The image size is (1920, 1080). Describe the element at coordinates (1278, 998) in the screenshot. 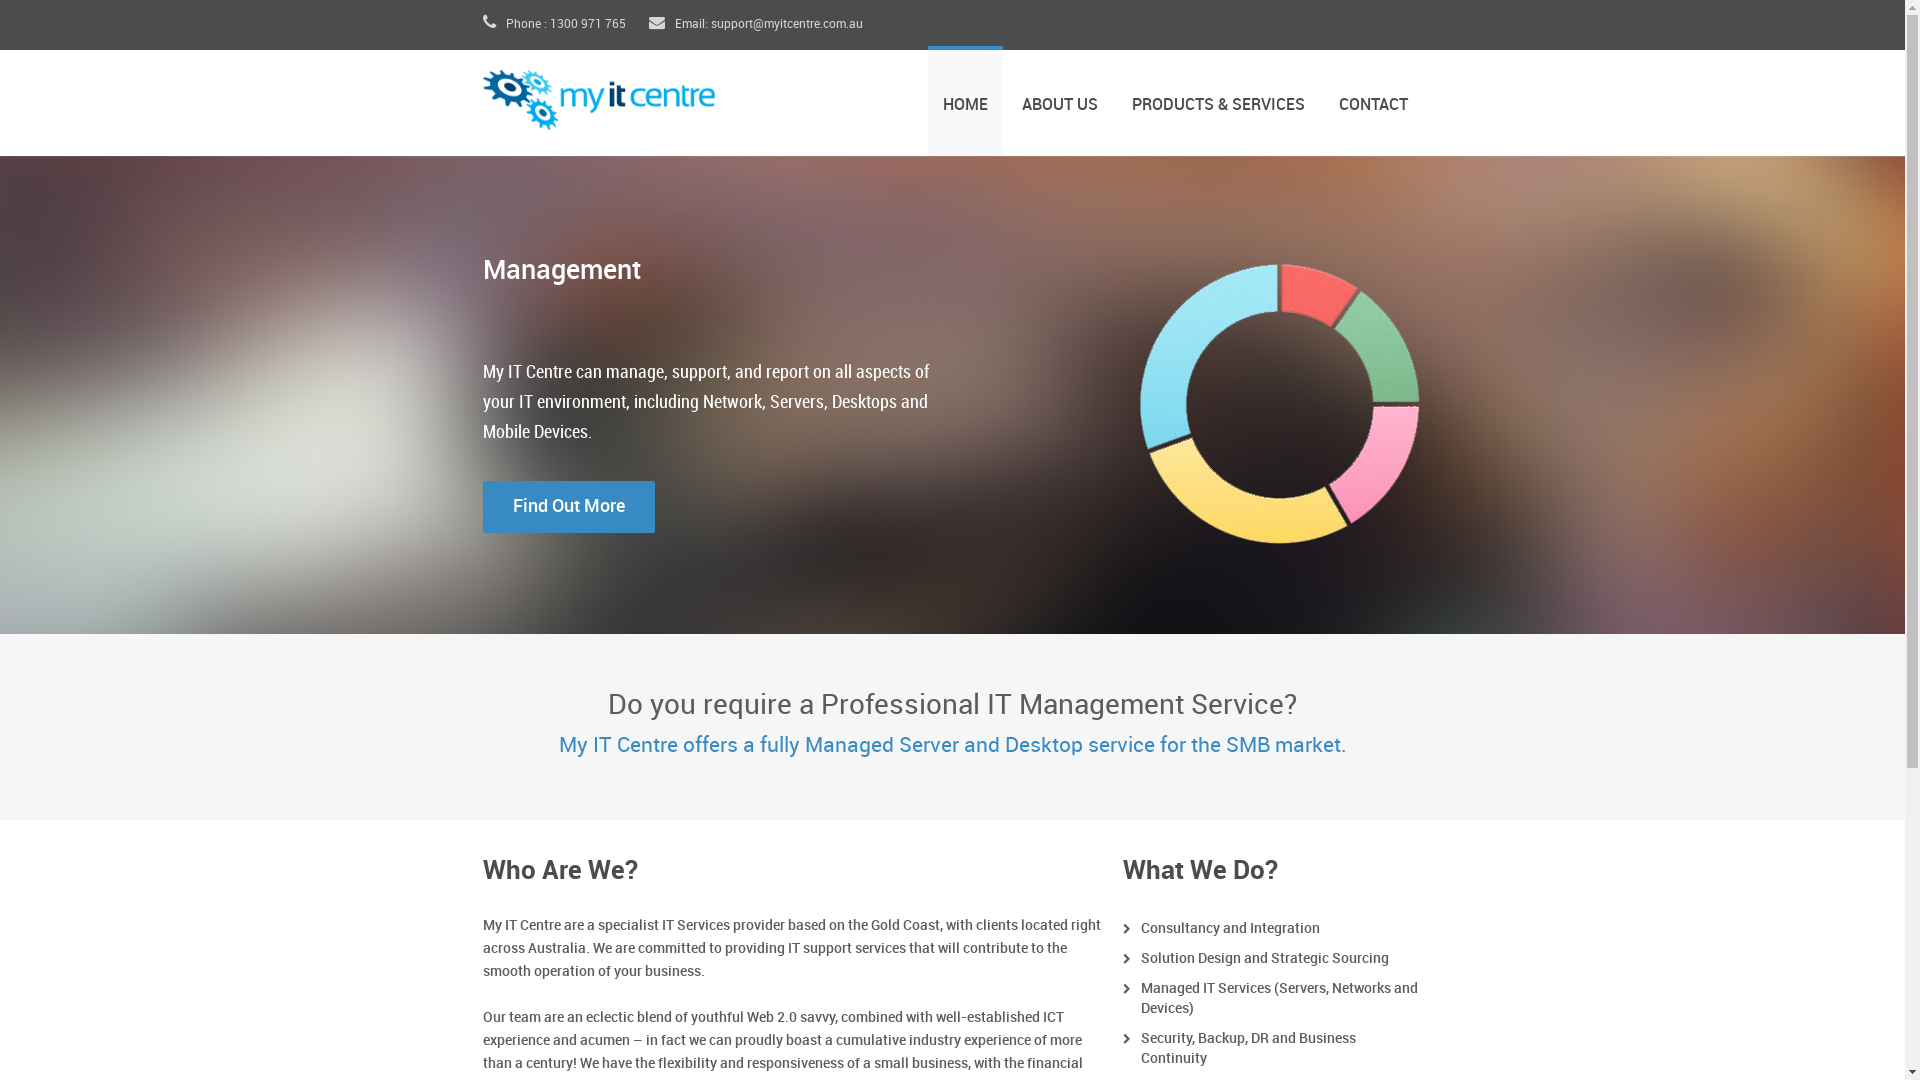

I see `Managed IT Services (Servers, Networks and Devices)` at that location.